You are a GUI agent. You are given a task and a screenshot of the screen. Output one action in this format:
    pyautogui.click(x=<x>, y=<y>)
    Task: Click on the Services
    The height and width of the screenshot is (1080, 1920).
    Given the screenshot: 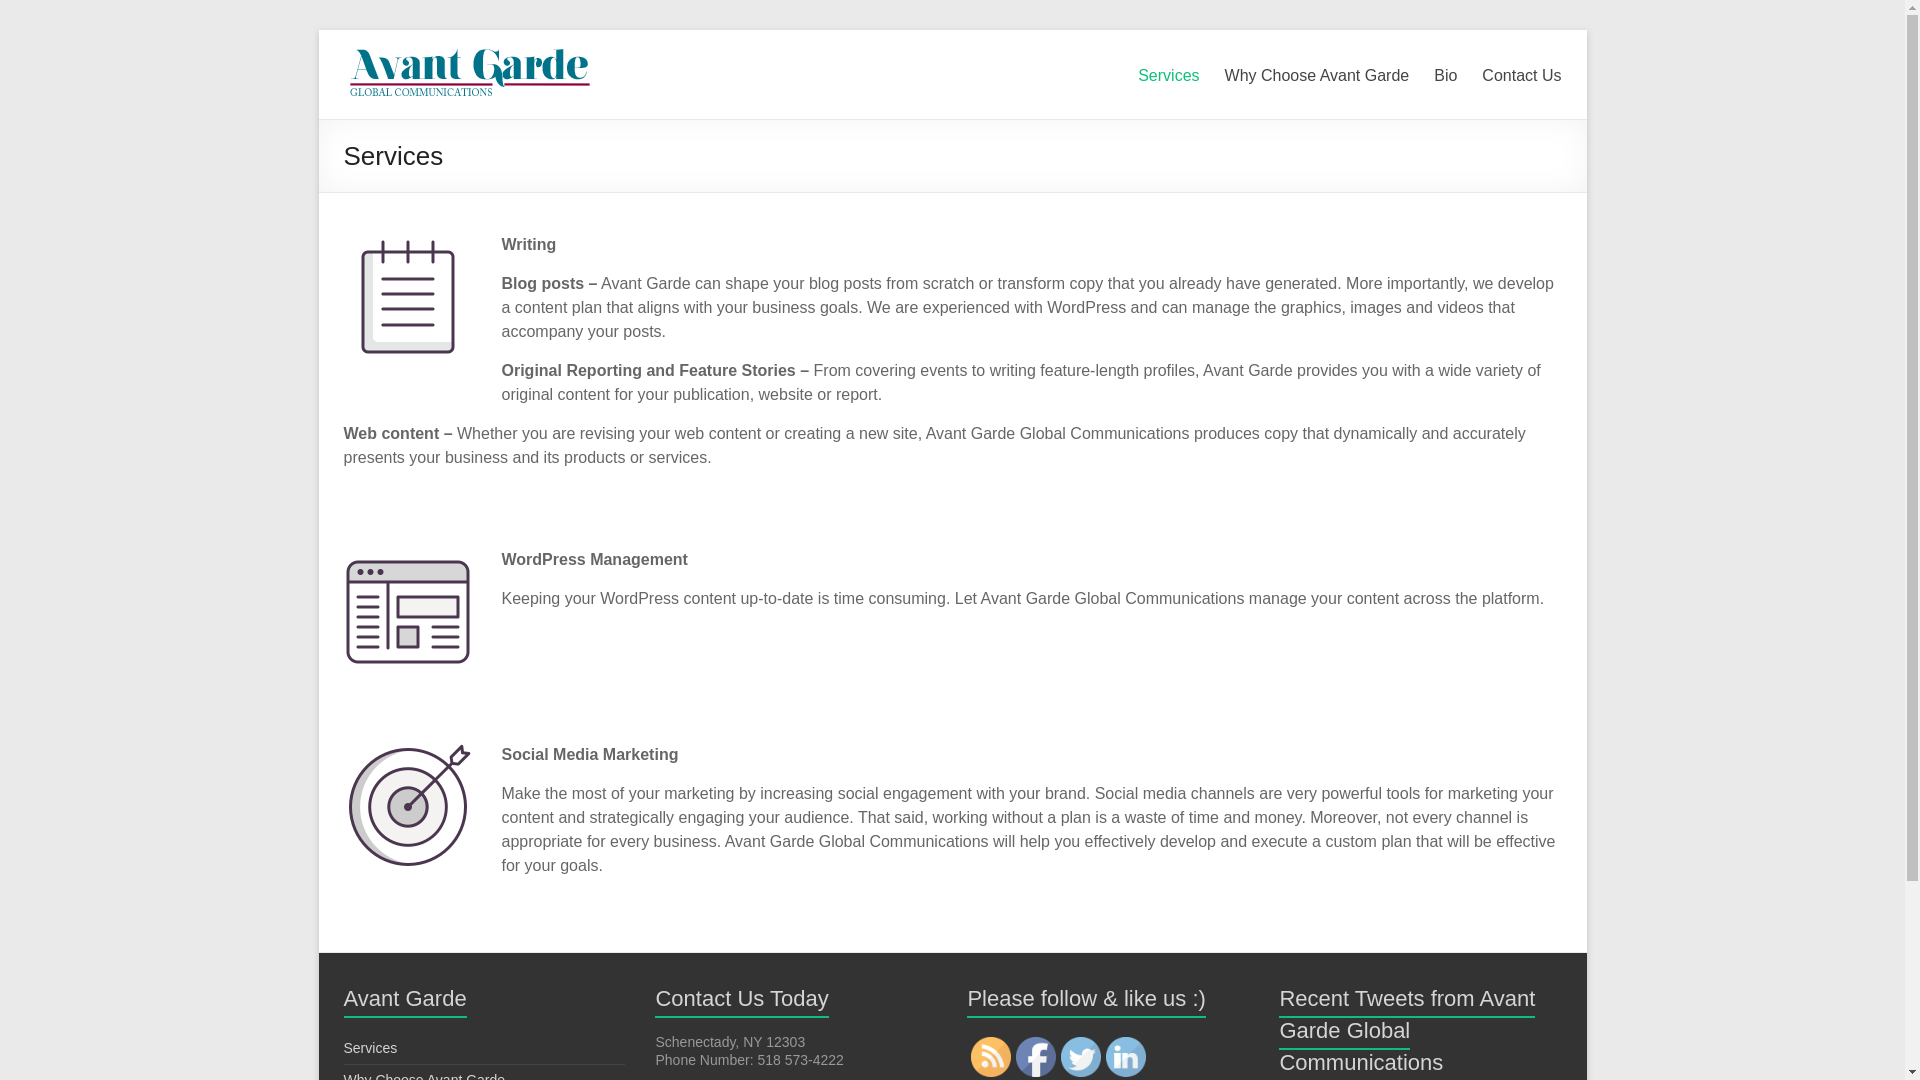 What is the action you would take?
    pyautogui.click(x=370, y=1048)
    